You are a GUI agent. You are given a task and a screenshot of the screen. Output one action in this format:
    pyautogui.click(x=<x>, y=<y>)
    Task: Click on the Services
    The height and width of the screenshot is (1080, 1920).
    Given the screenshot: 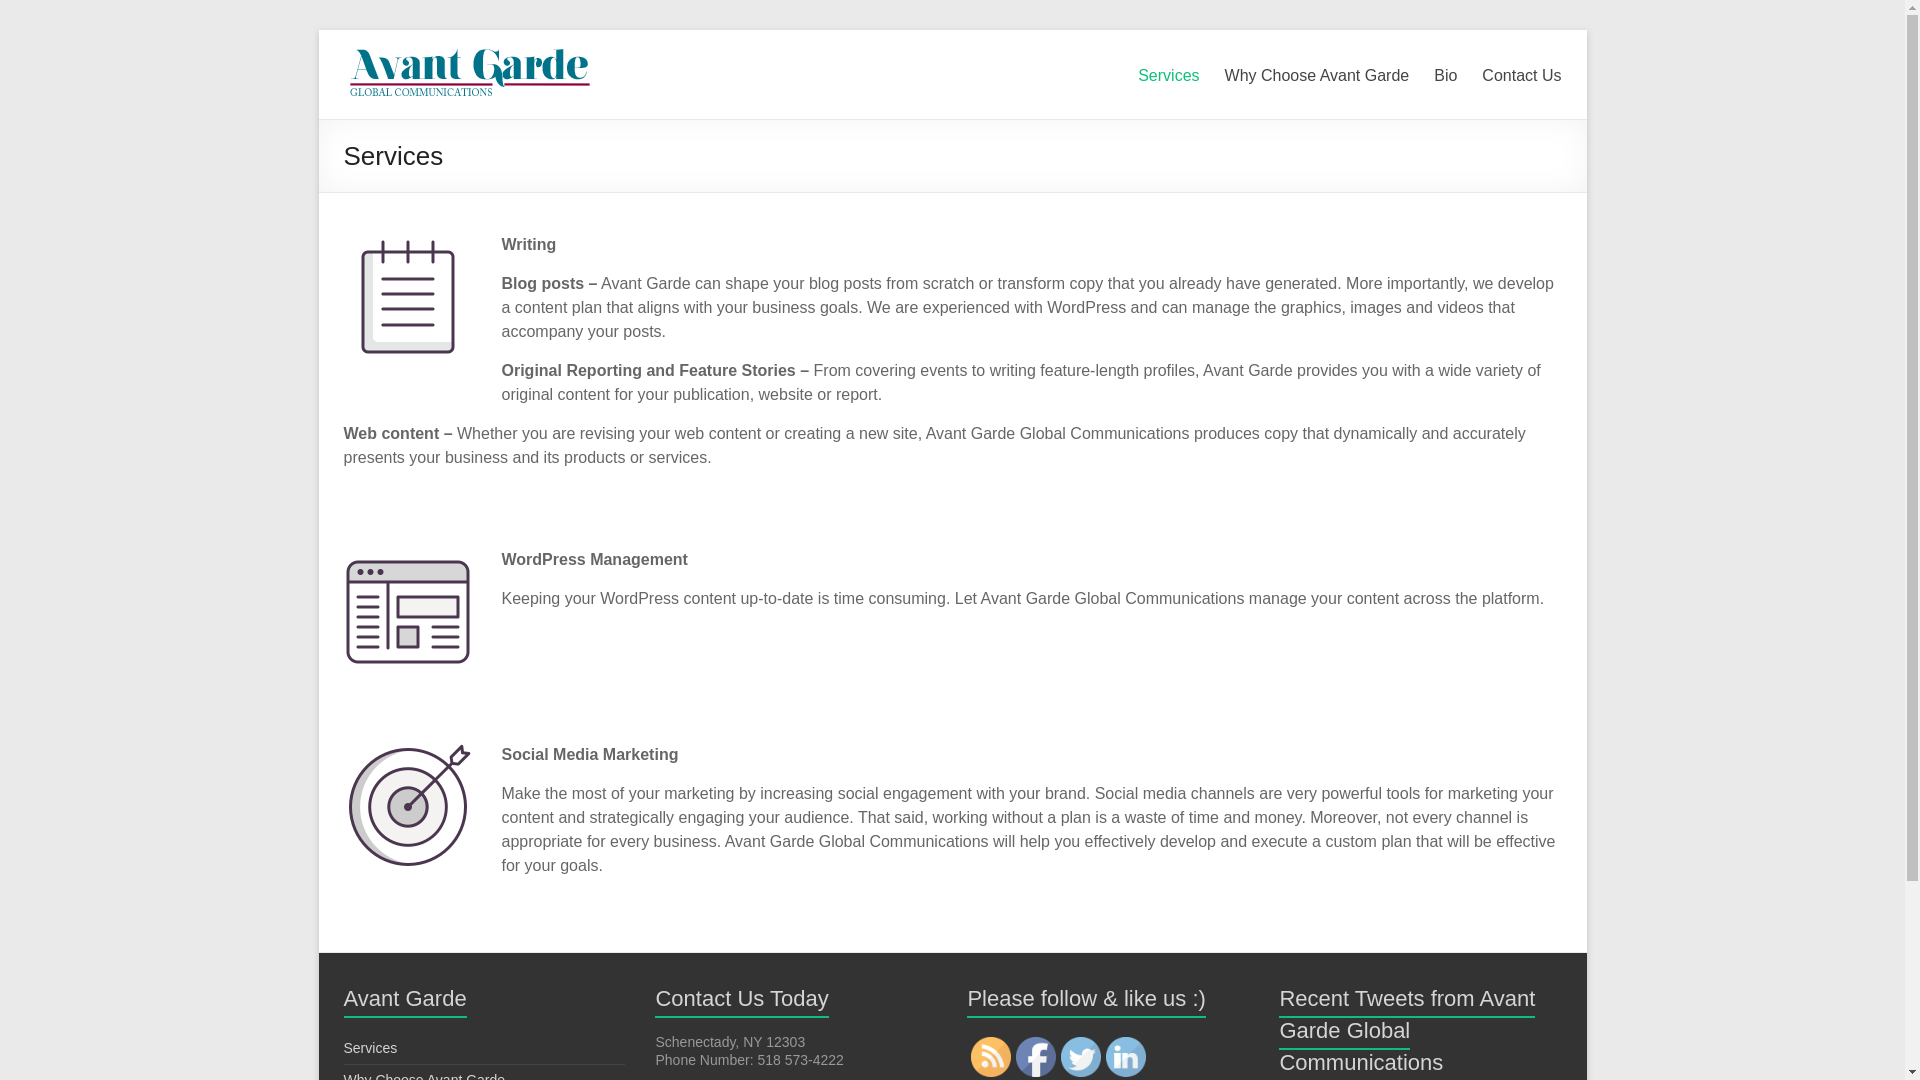 What is the action you would take?
    pyautogui.click(x=370, y=1048)
    